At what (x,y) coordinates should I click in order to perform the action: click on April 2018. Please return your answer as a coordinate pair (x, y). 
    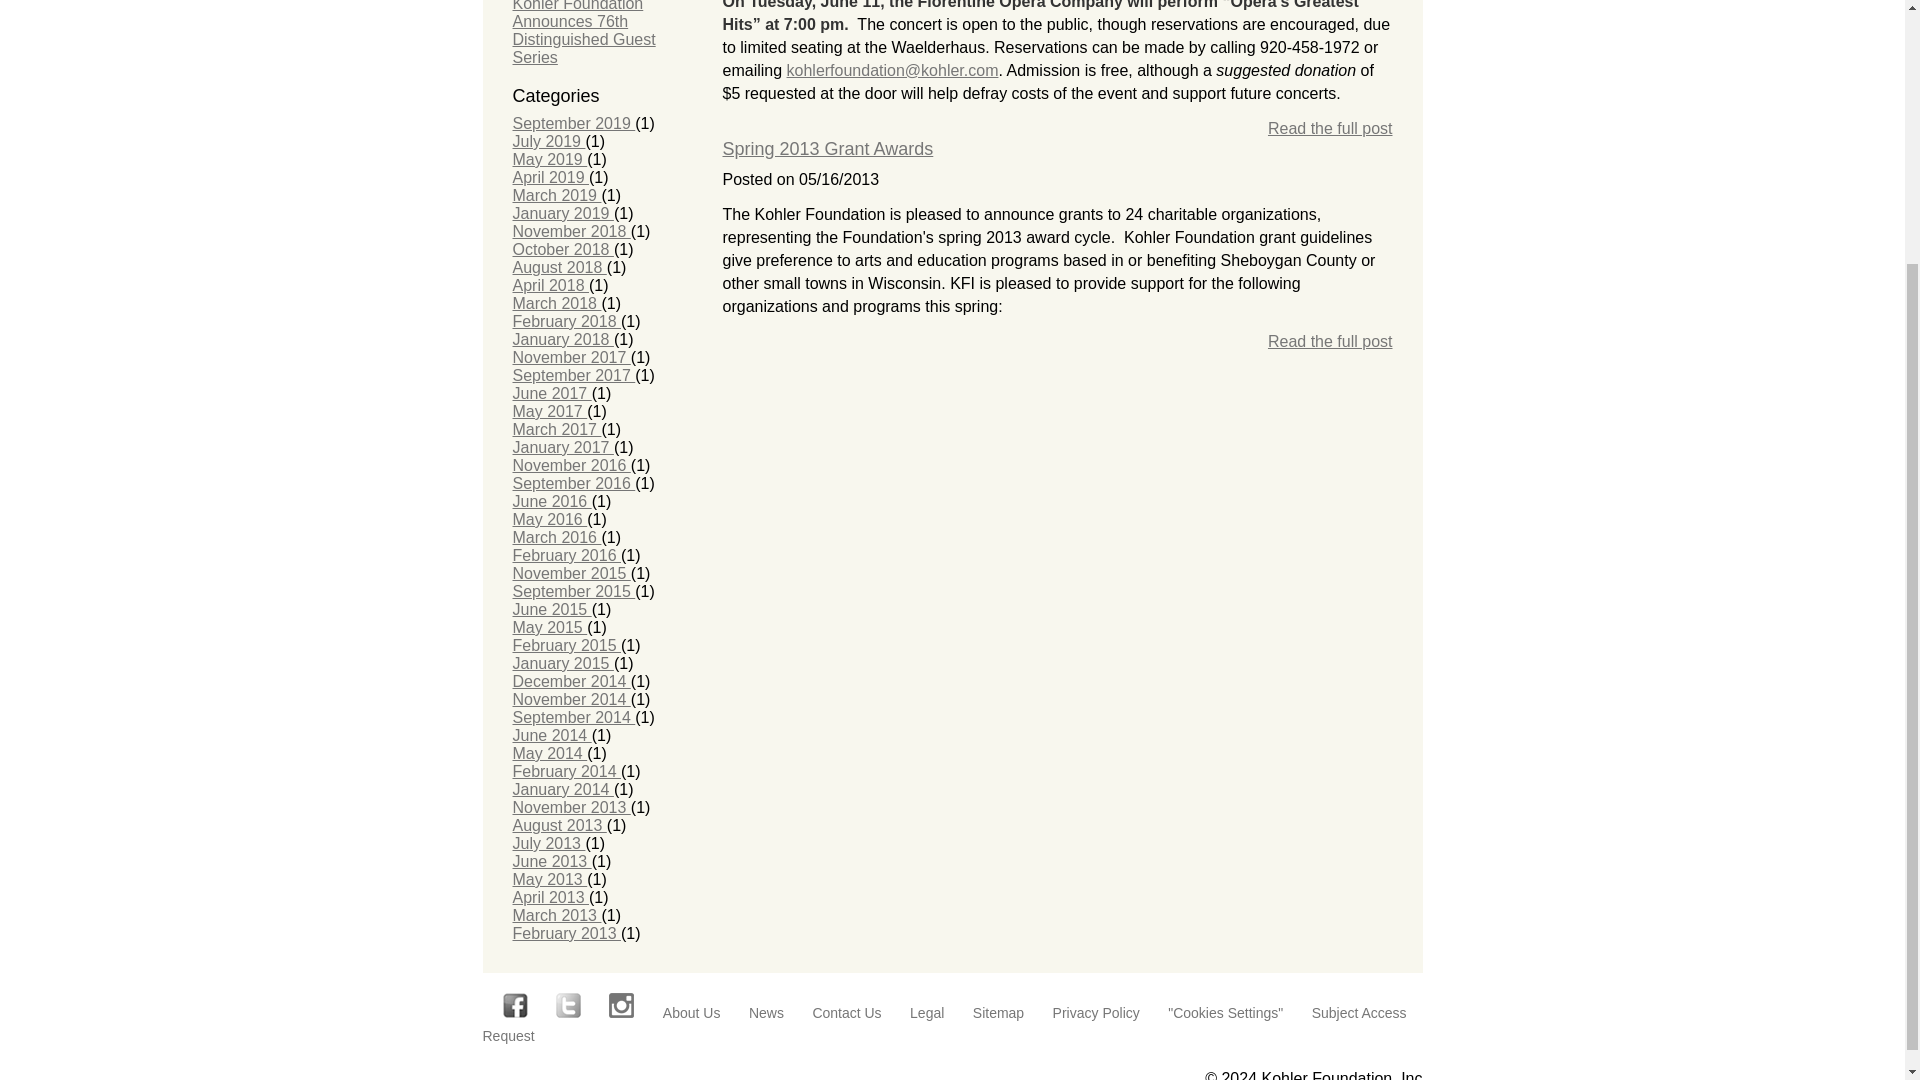
    Looking at the image, I should click on (550, 284).